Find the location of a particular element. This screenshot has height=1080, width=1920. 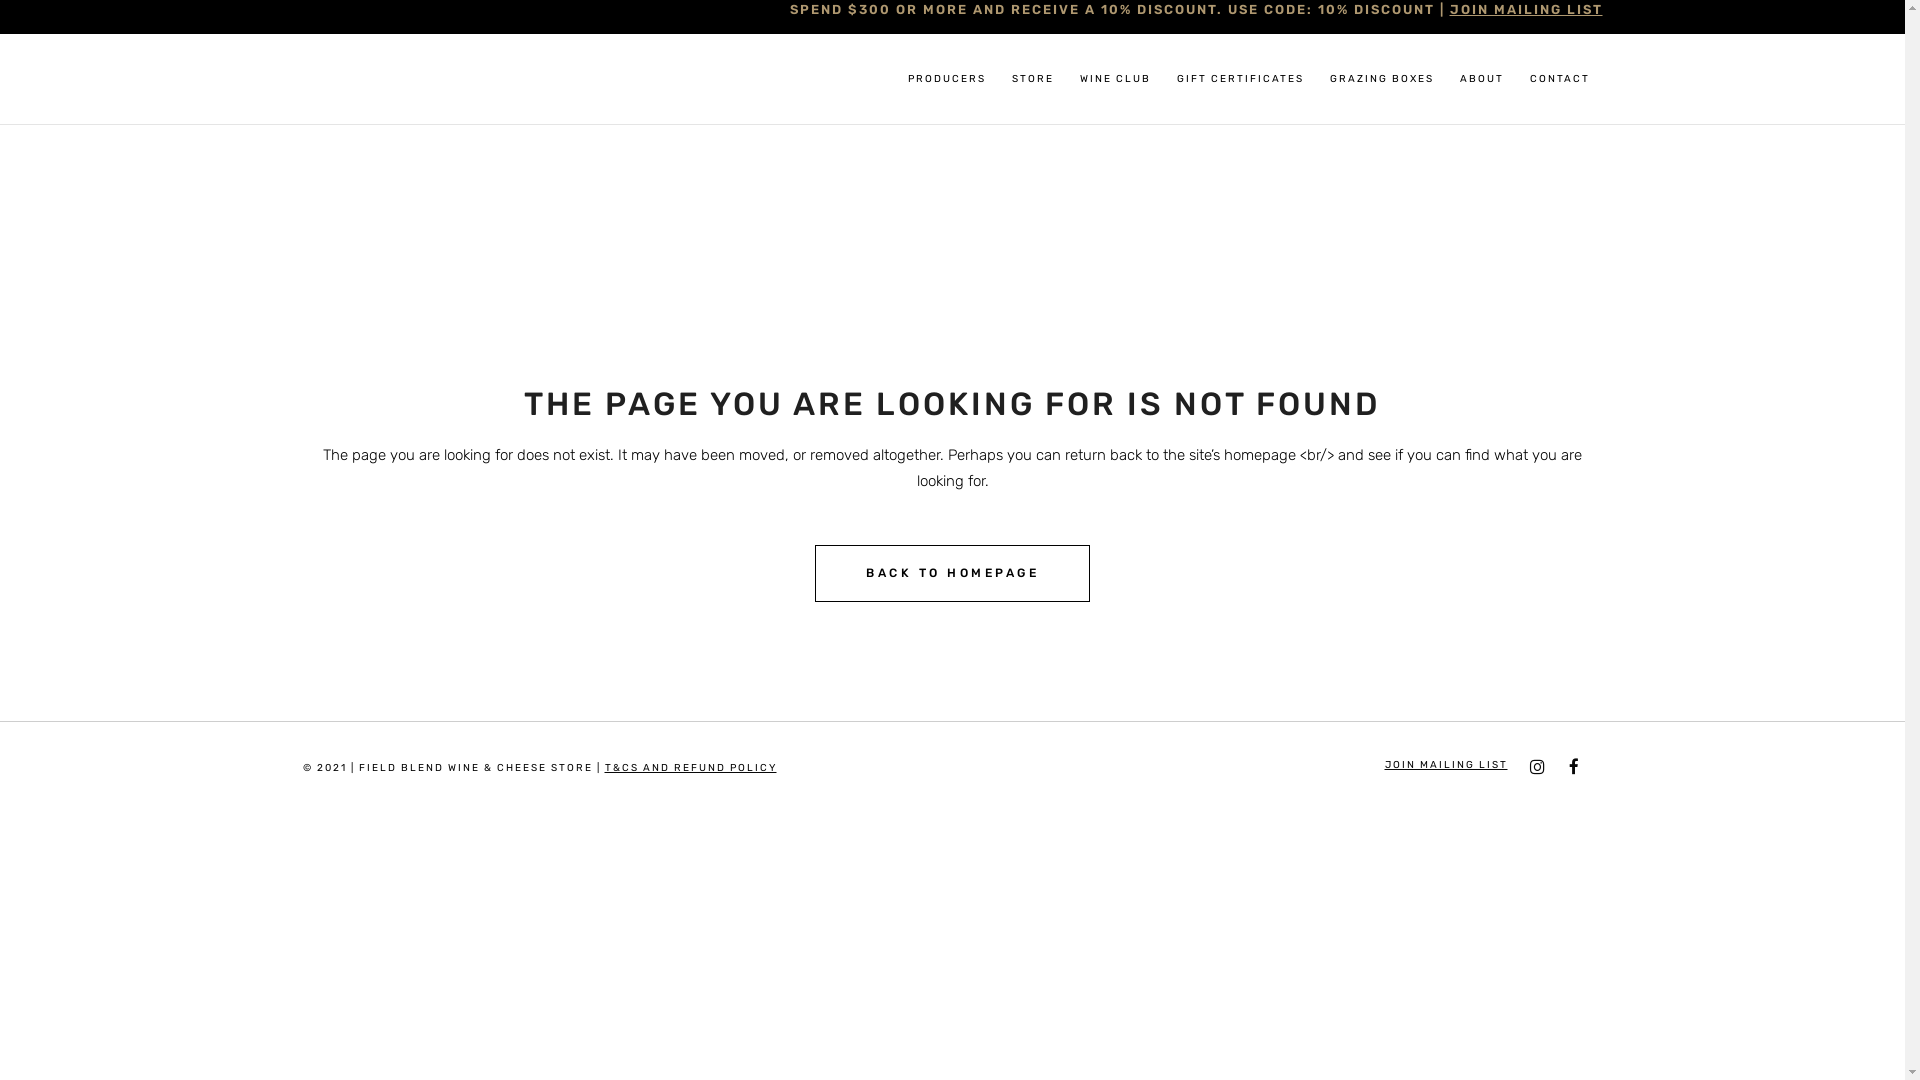

STORE is located at coordinates (1032, 79).